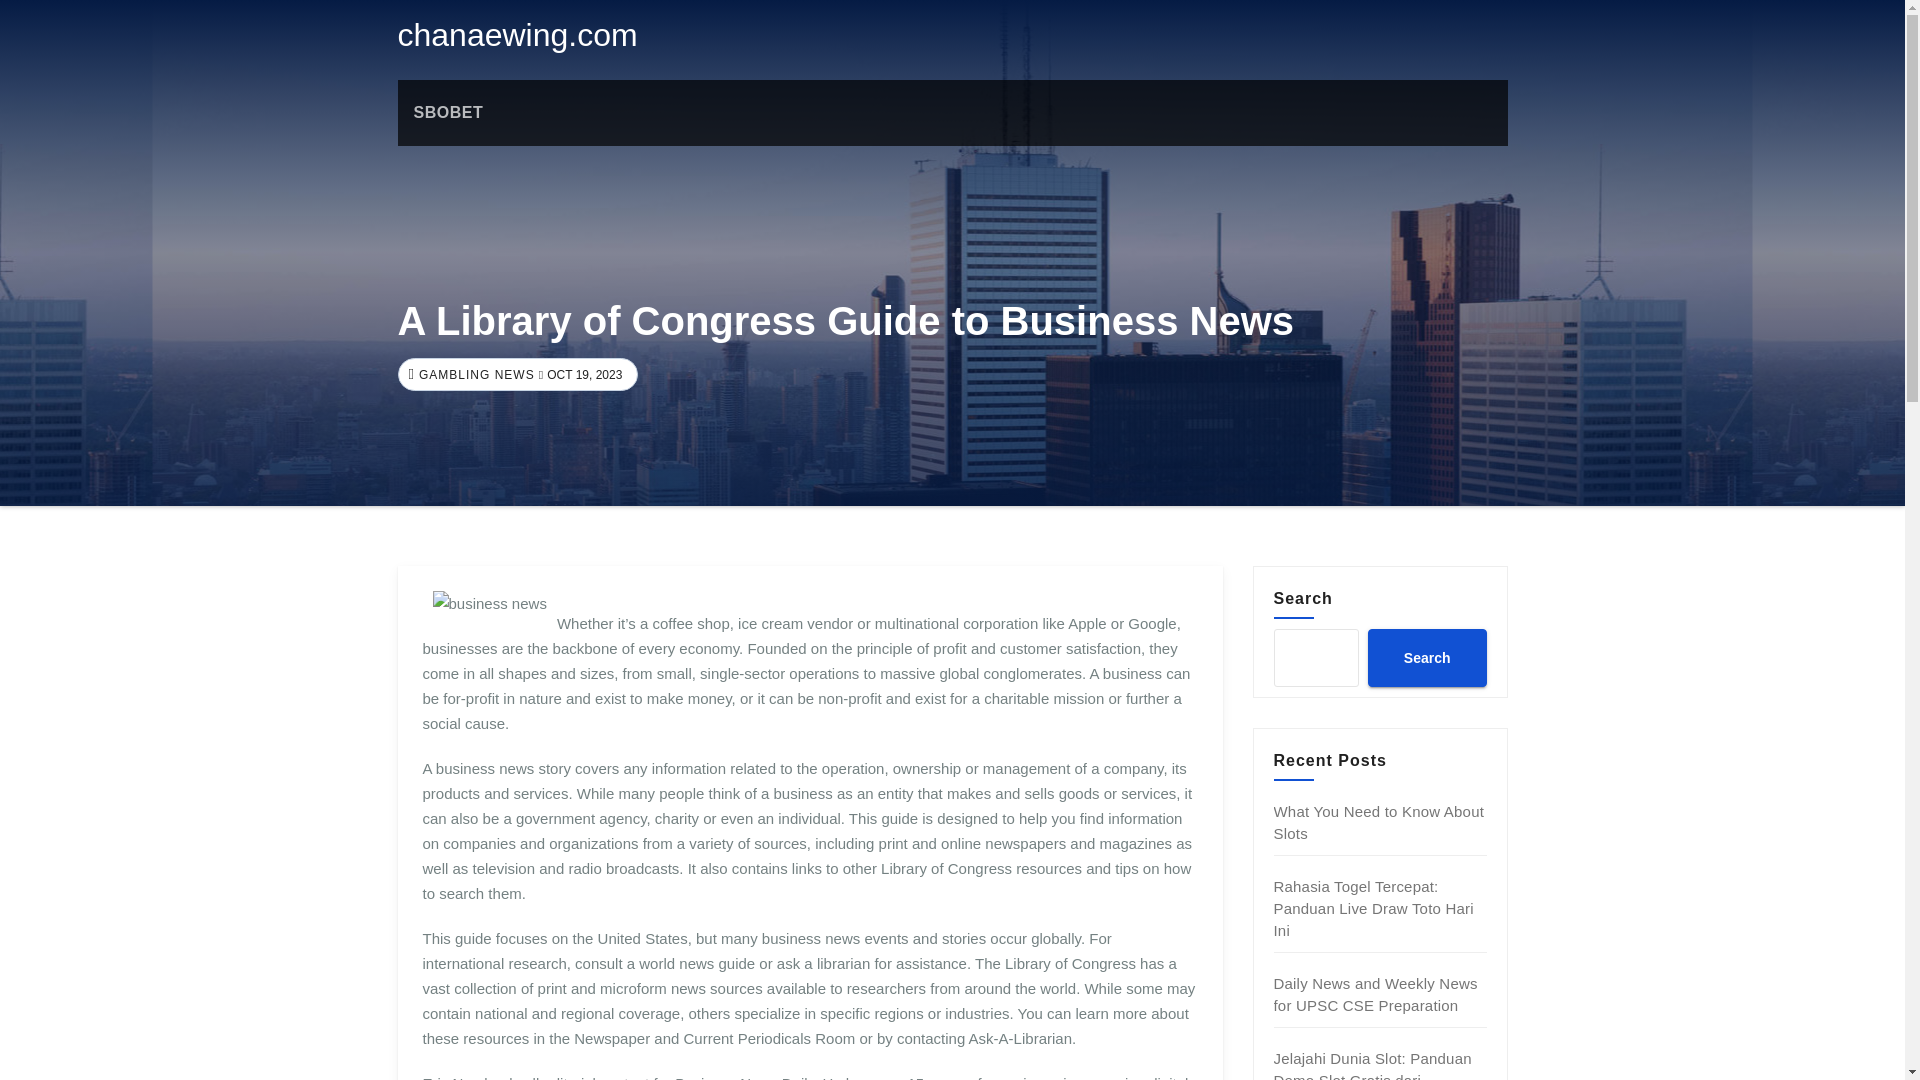 Image resolution: width=1920 pixels, height=1080 pixels. I want to click on What You Need to Know About Slots, so click(1379, 822).